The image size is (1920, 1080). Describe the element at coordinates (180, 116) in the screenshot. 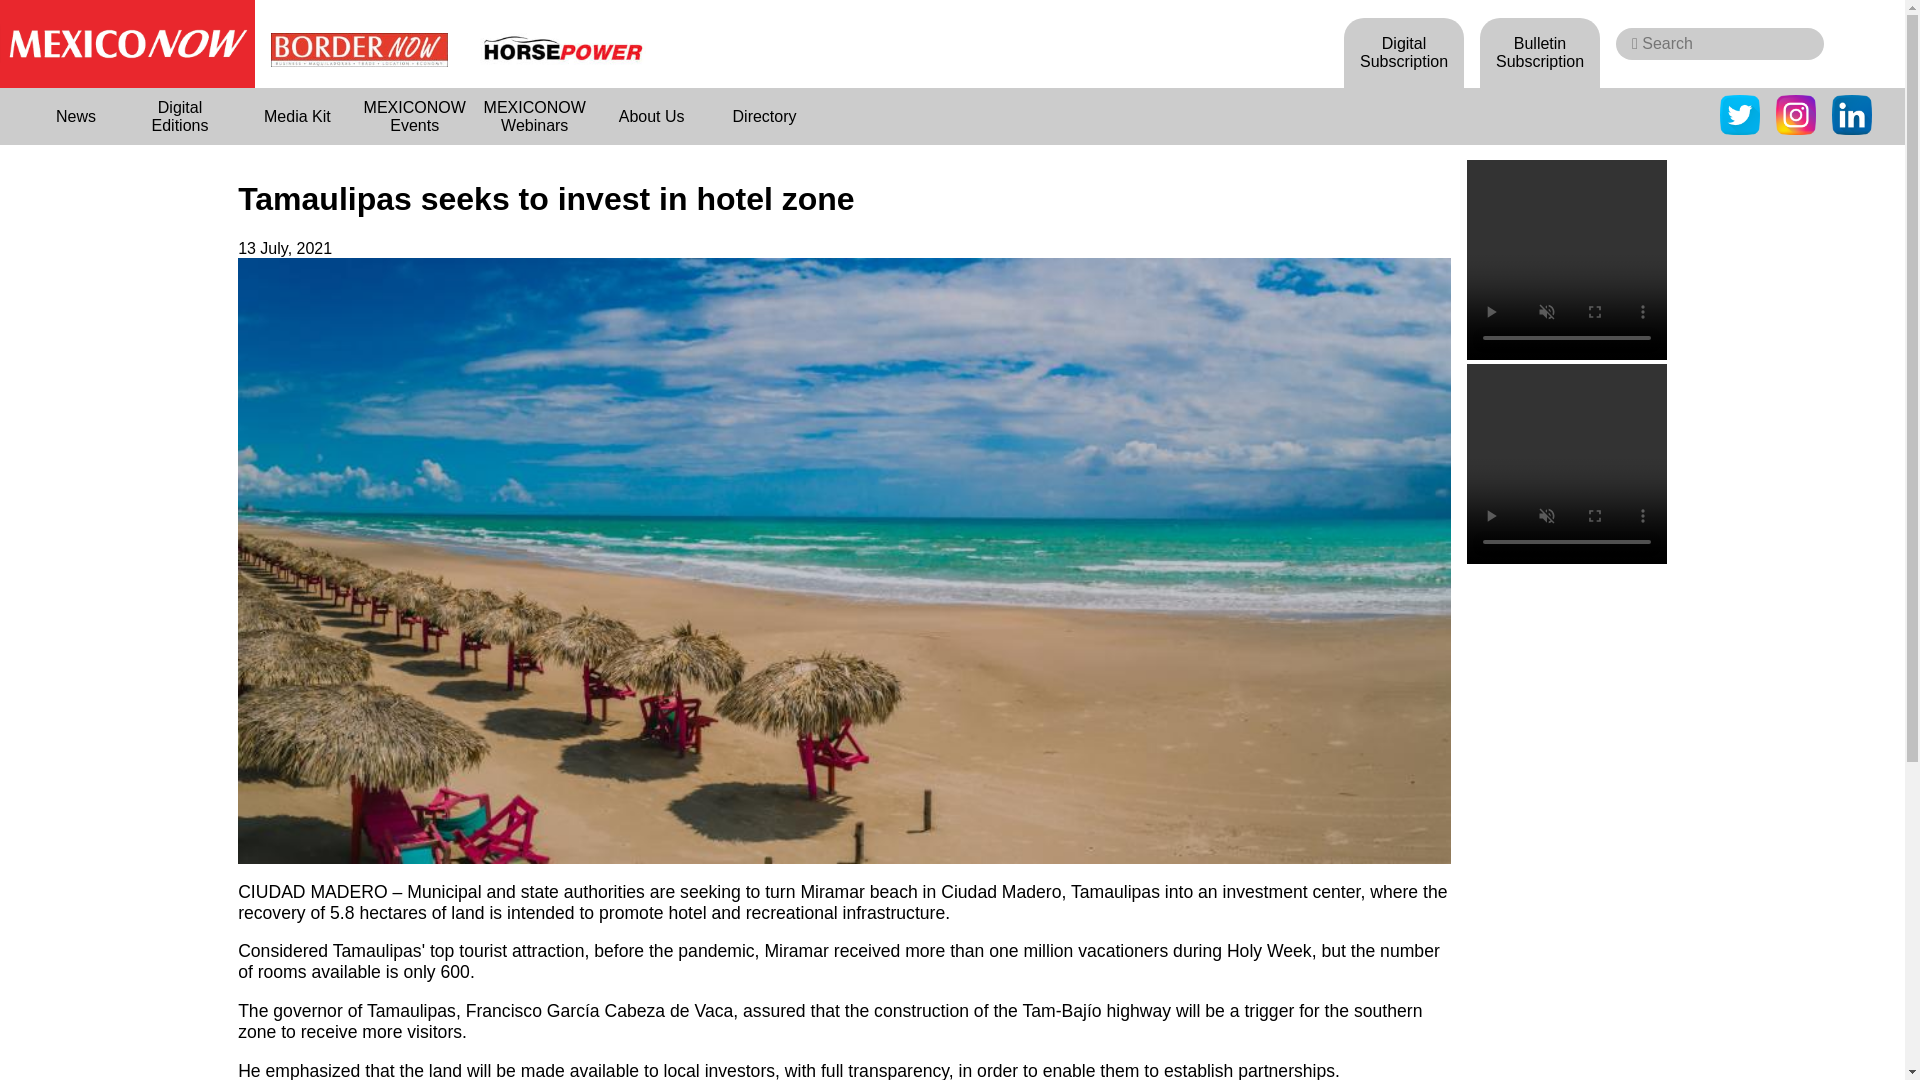

I see `Digital Editions` at that location.